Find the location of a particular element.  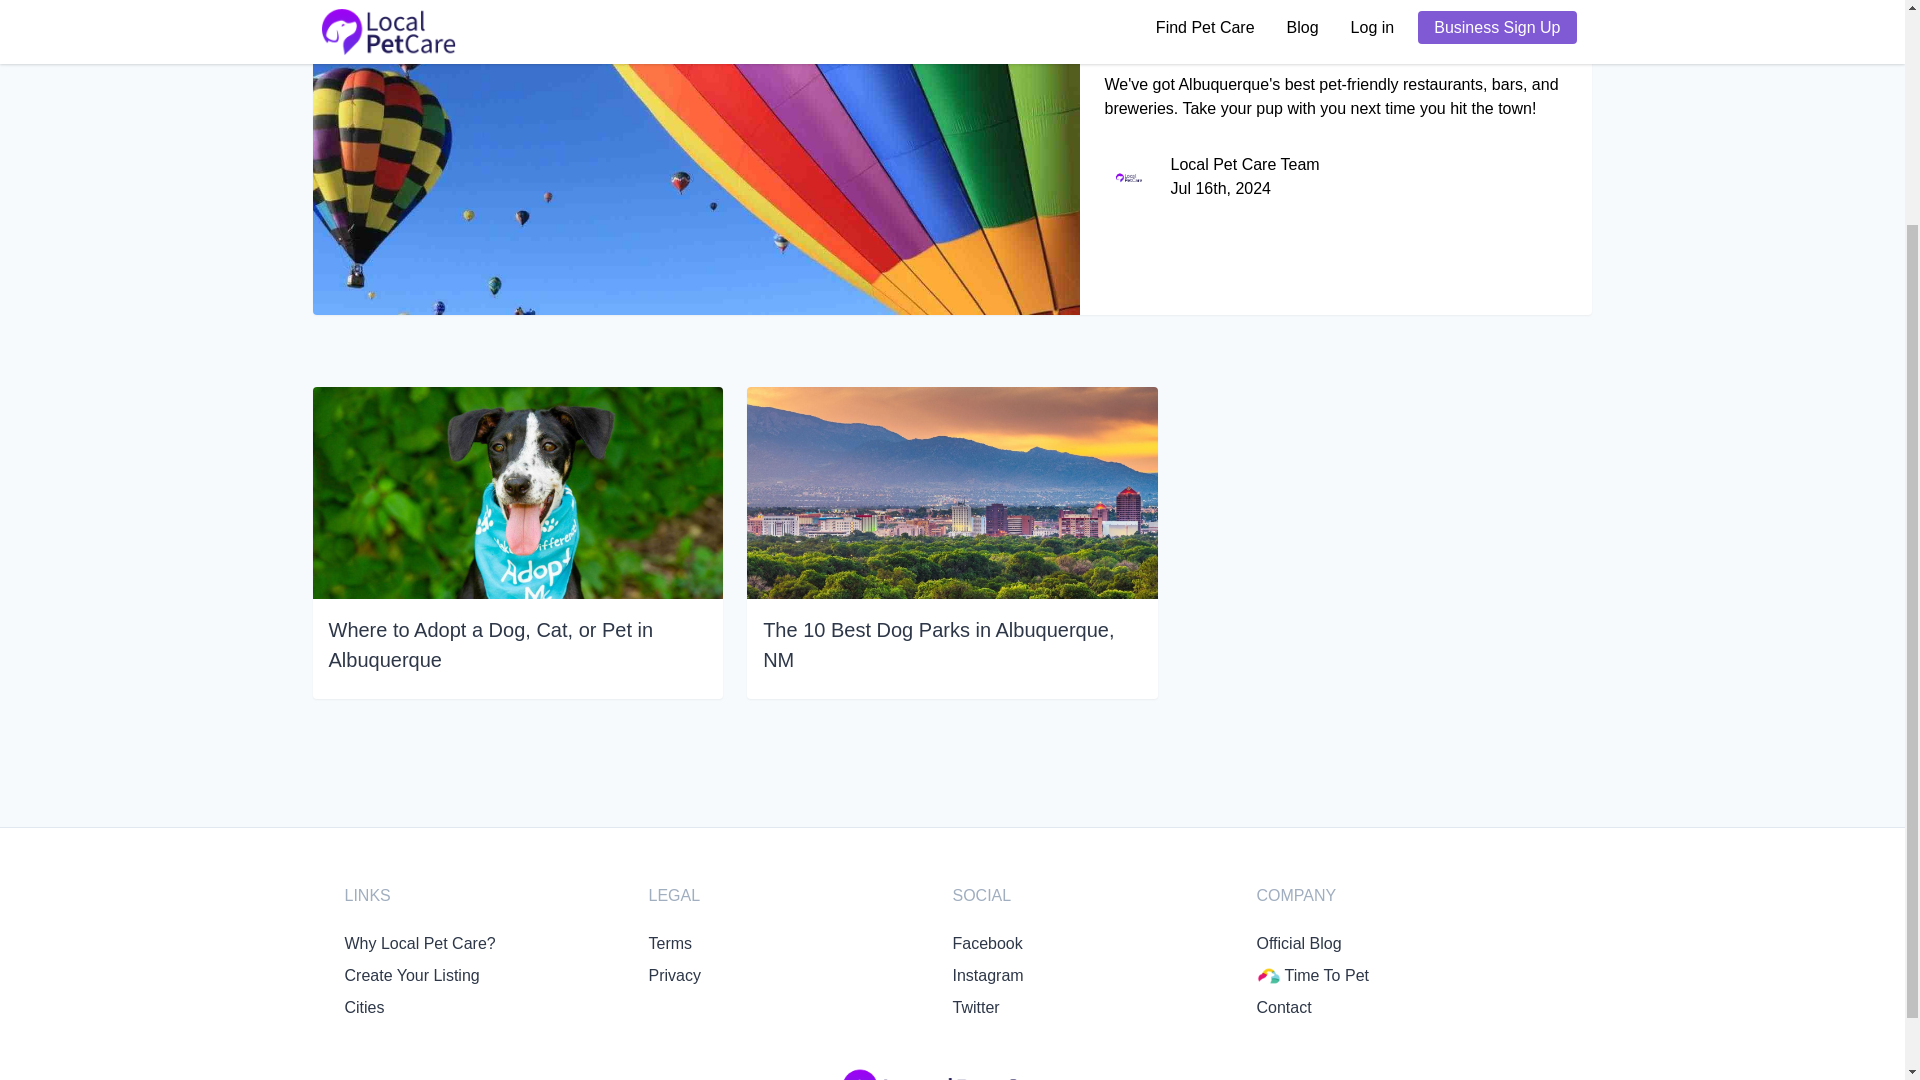

Facebook is located at coordinates (986, 943).